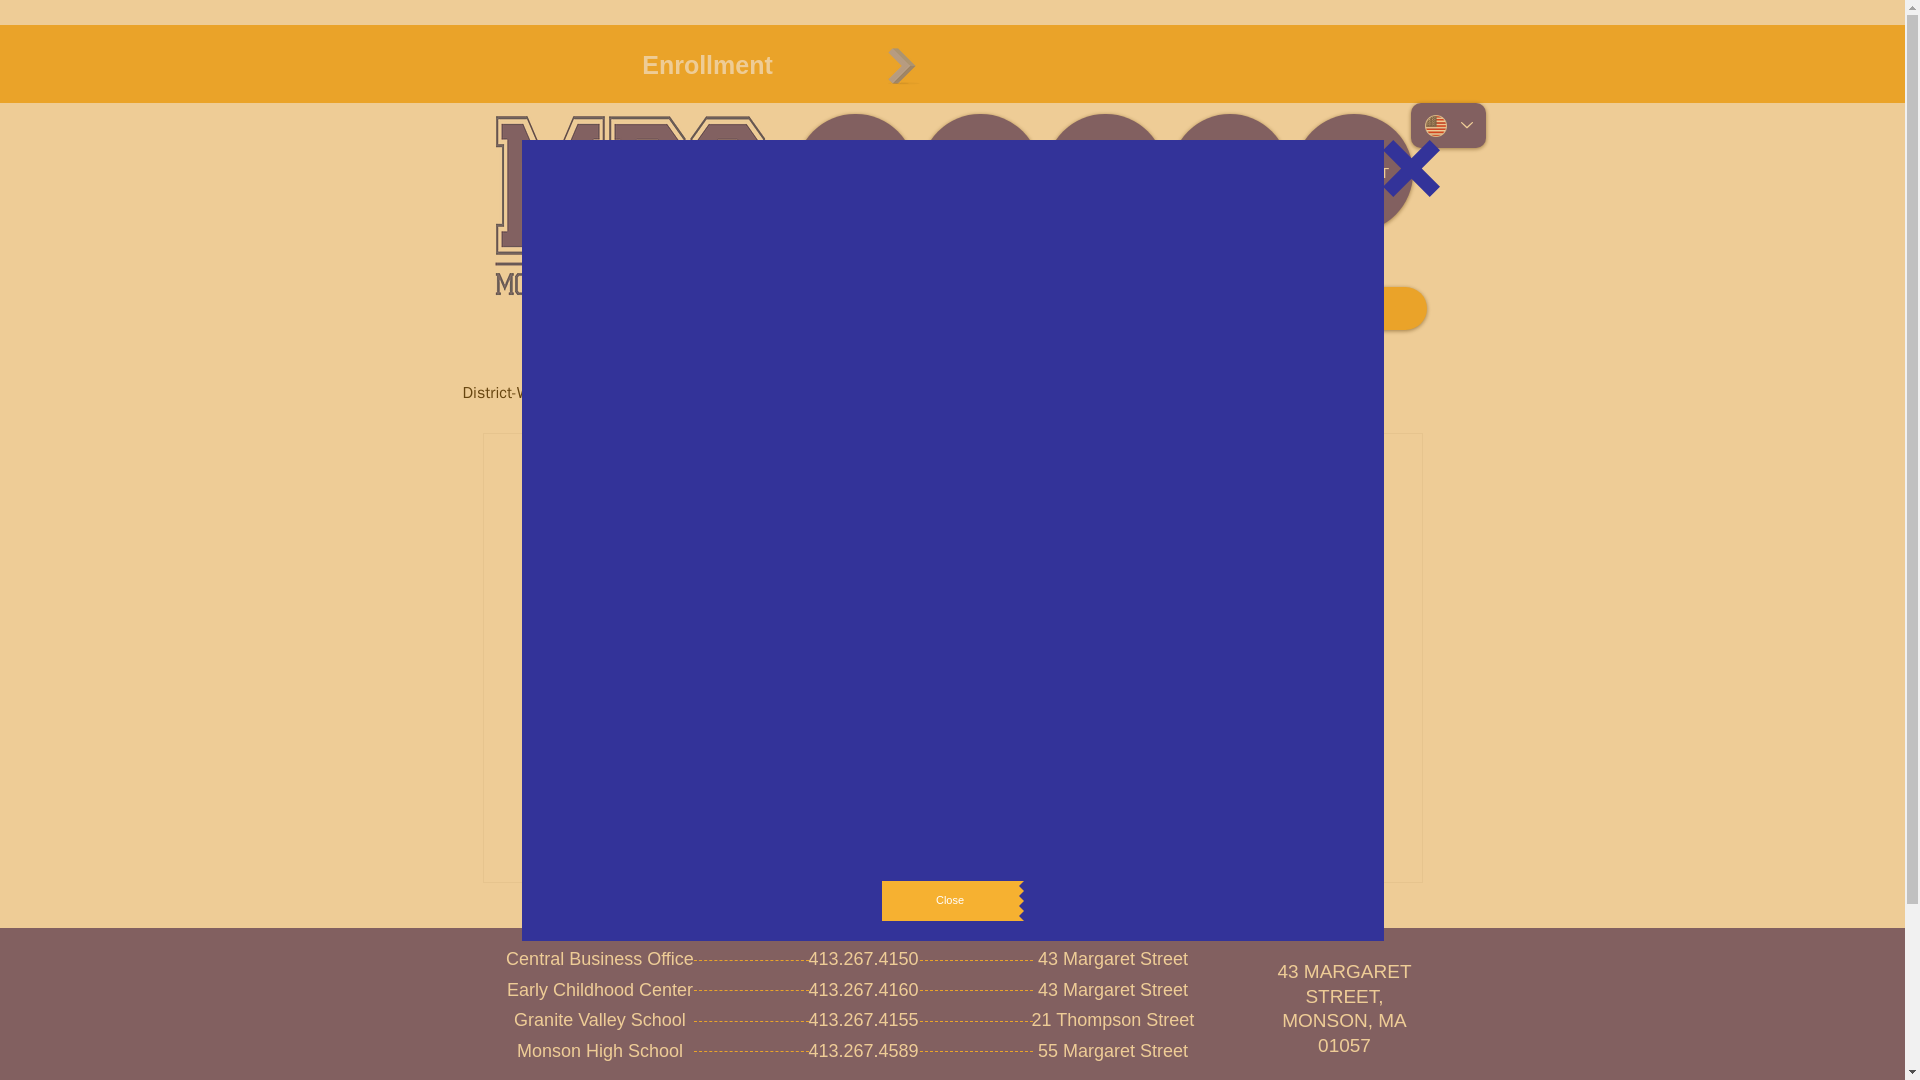 The width and height of the screenshot is (1920, 1080). Describe the element at coordinates (1352, 173) in the screenshot. I see `CONTACT` at that location.